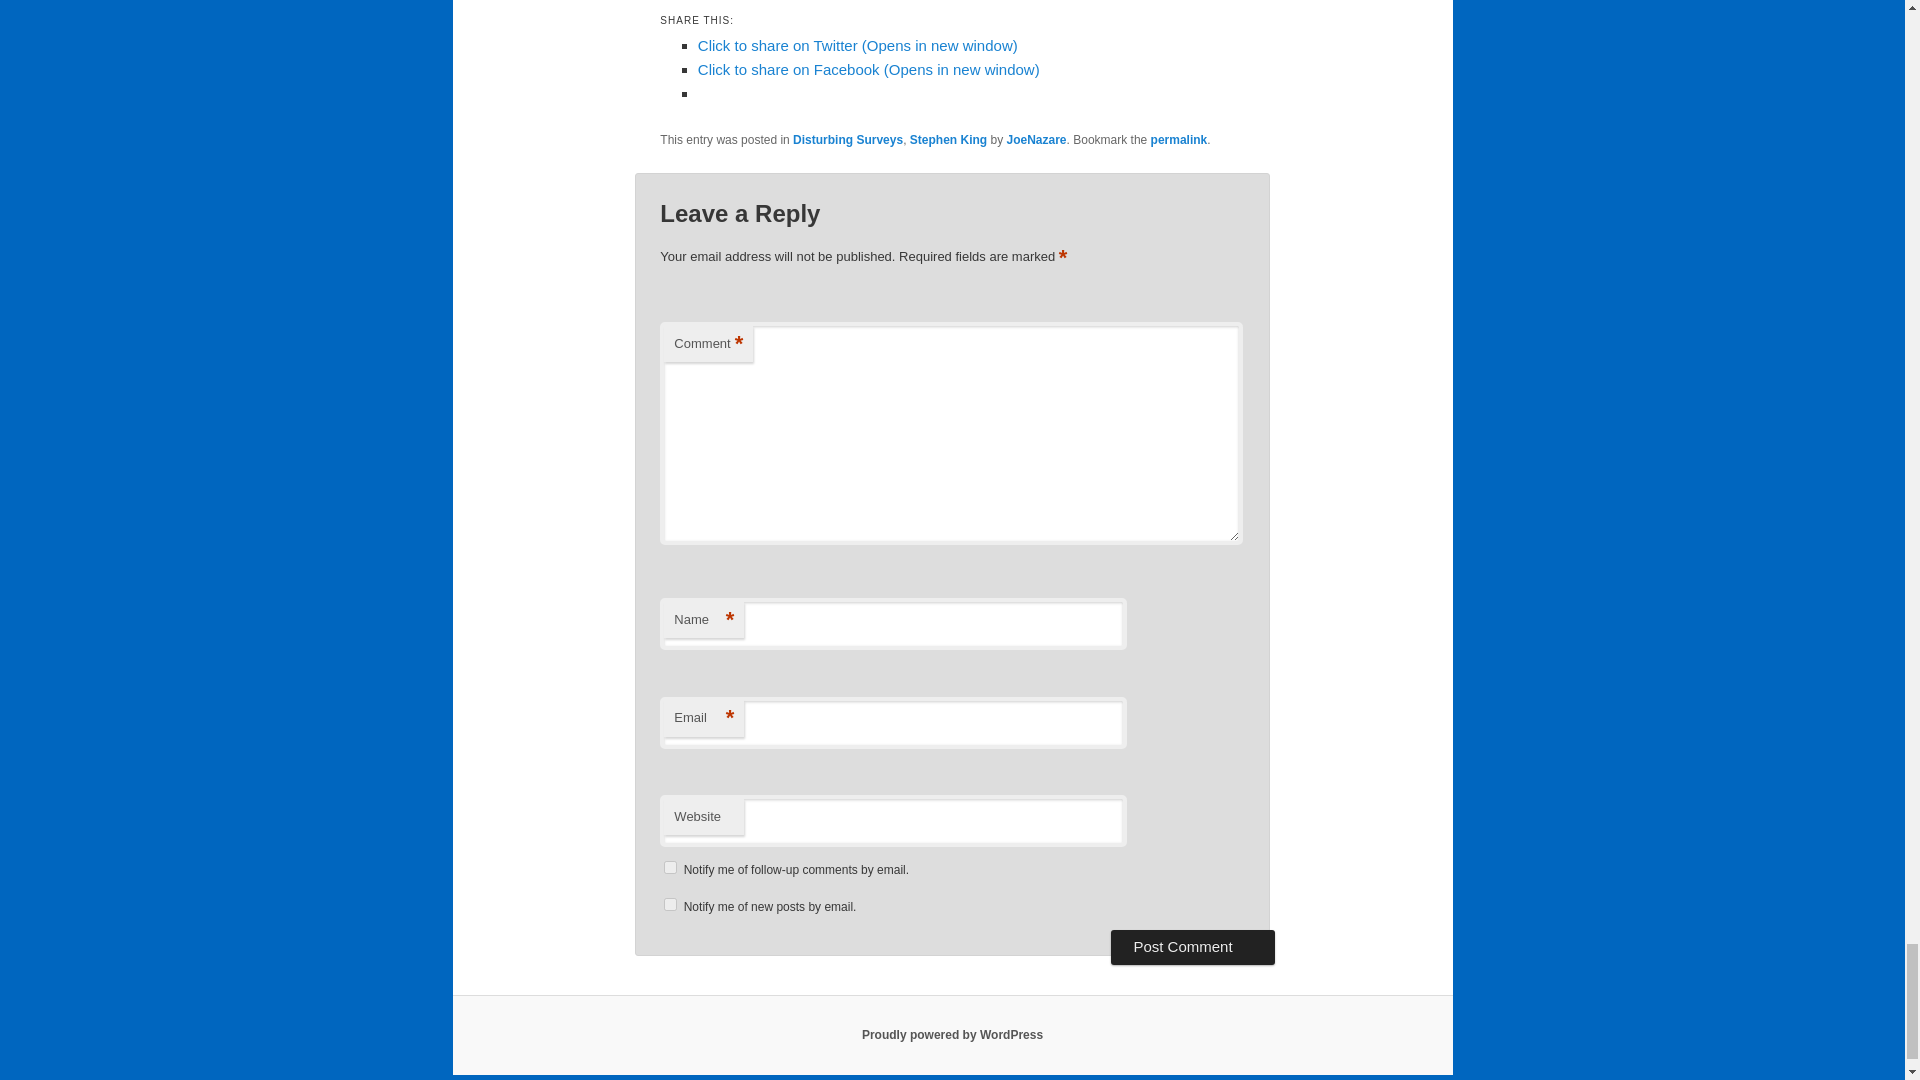  Describe the element at coordinates (952, 1035) in the screenshot. I see `Semantic Personal Publishing Platform` at that location.